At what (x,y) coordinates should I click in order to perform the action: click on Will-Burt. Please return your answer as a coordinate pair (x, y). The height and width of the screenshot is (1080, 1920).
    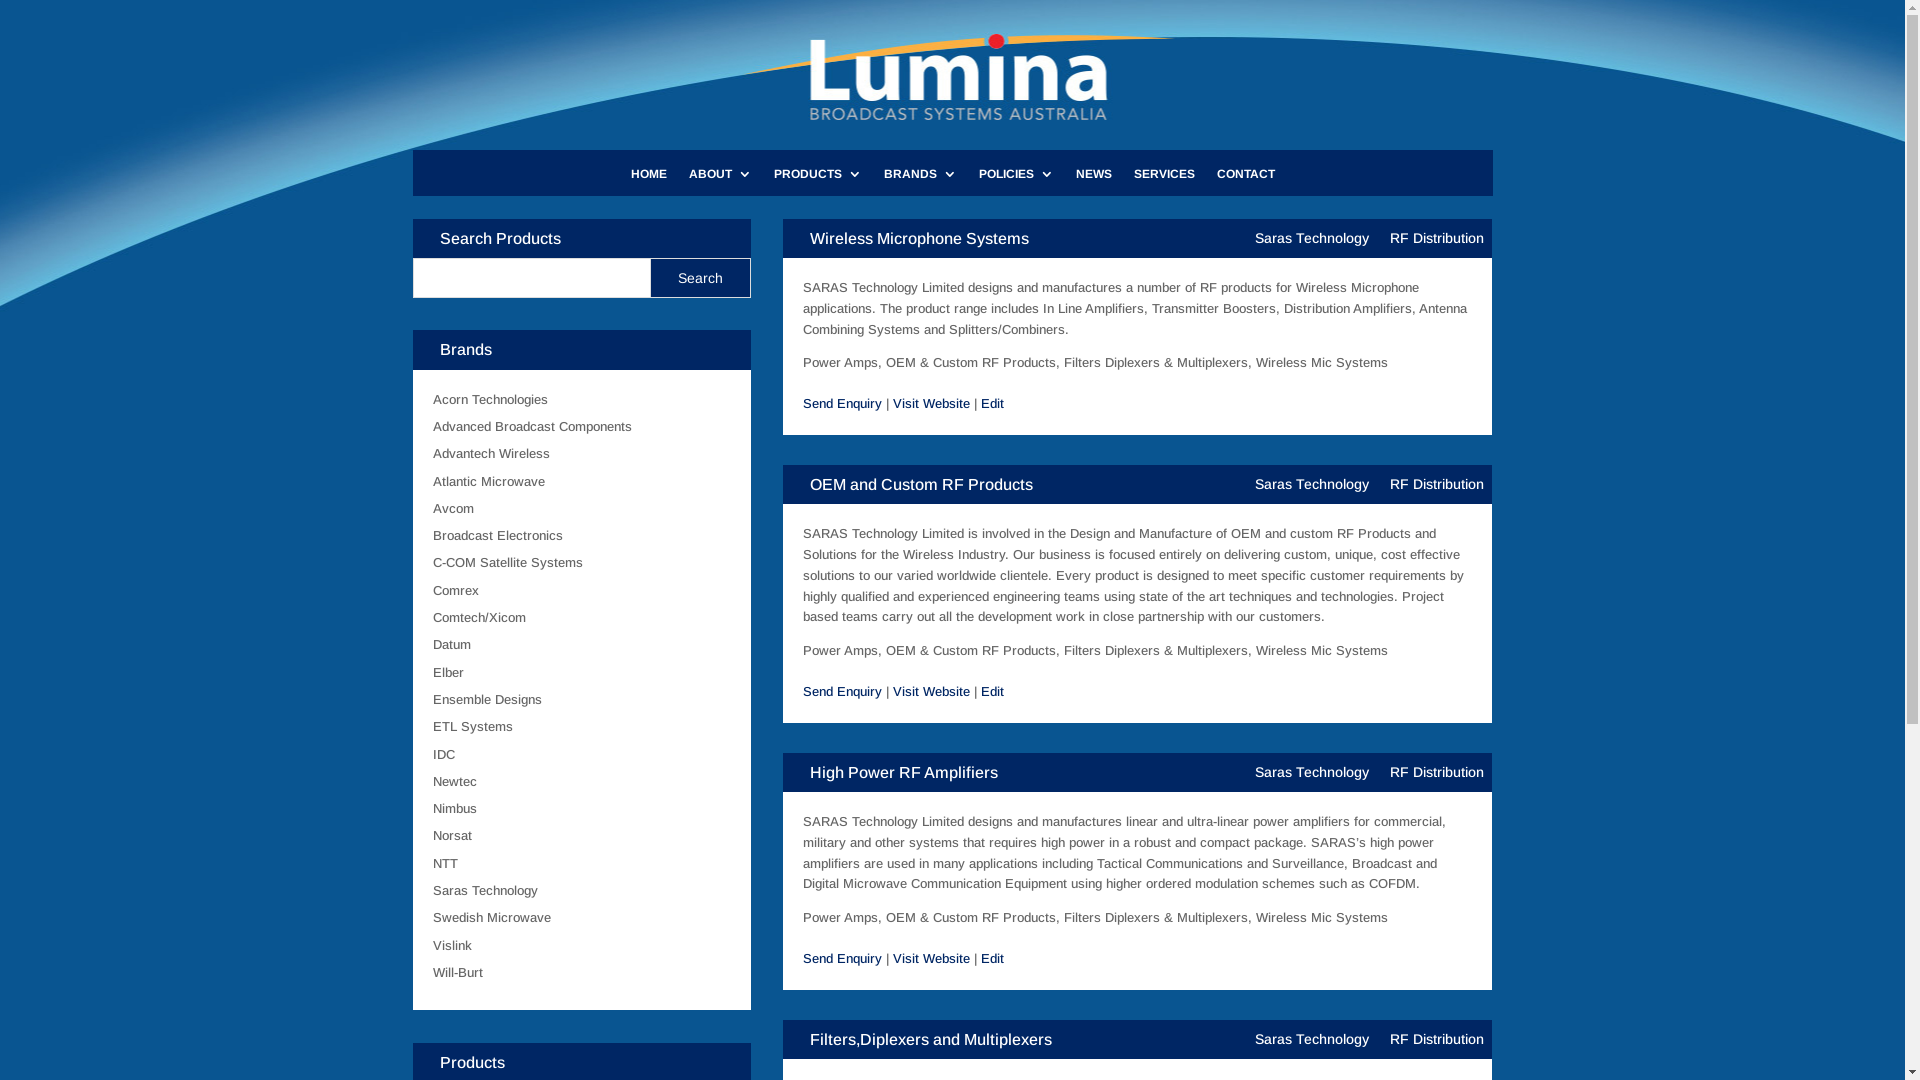
    Looking at the image, I should click on (457, 972).